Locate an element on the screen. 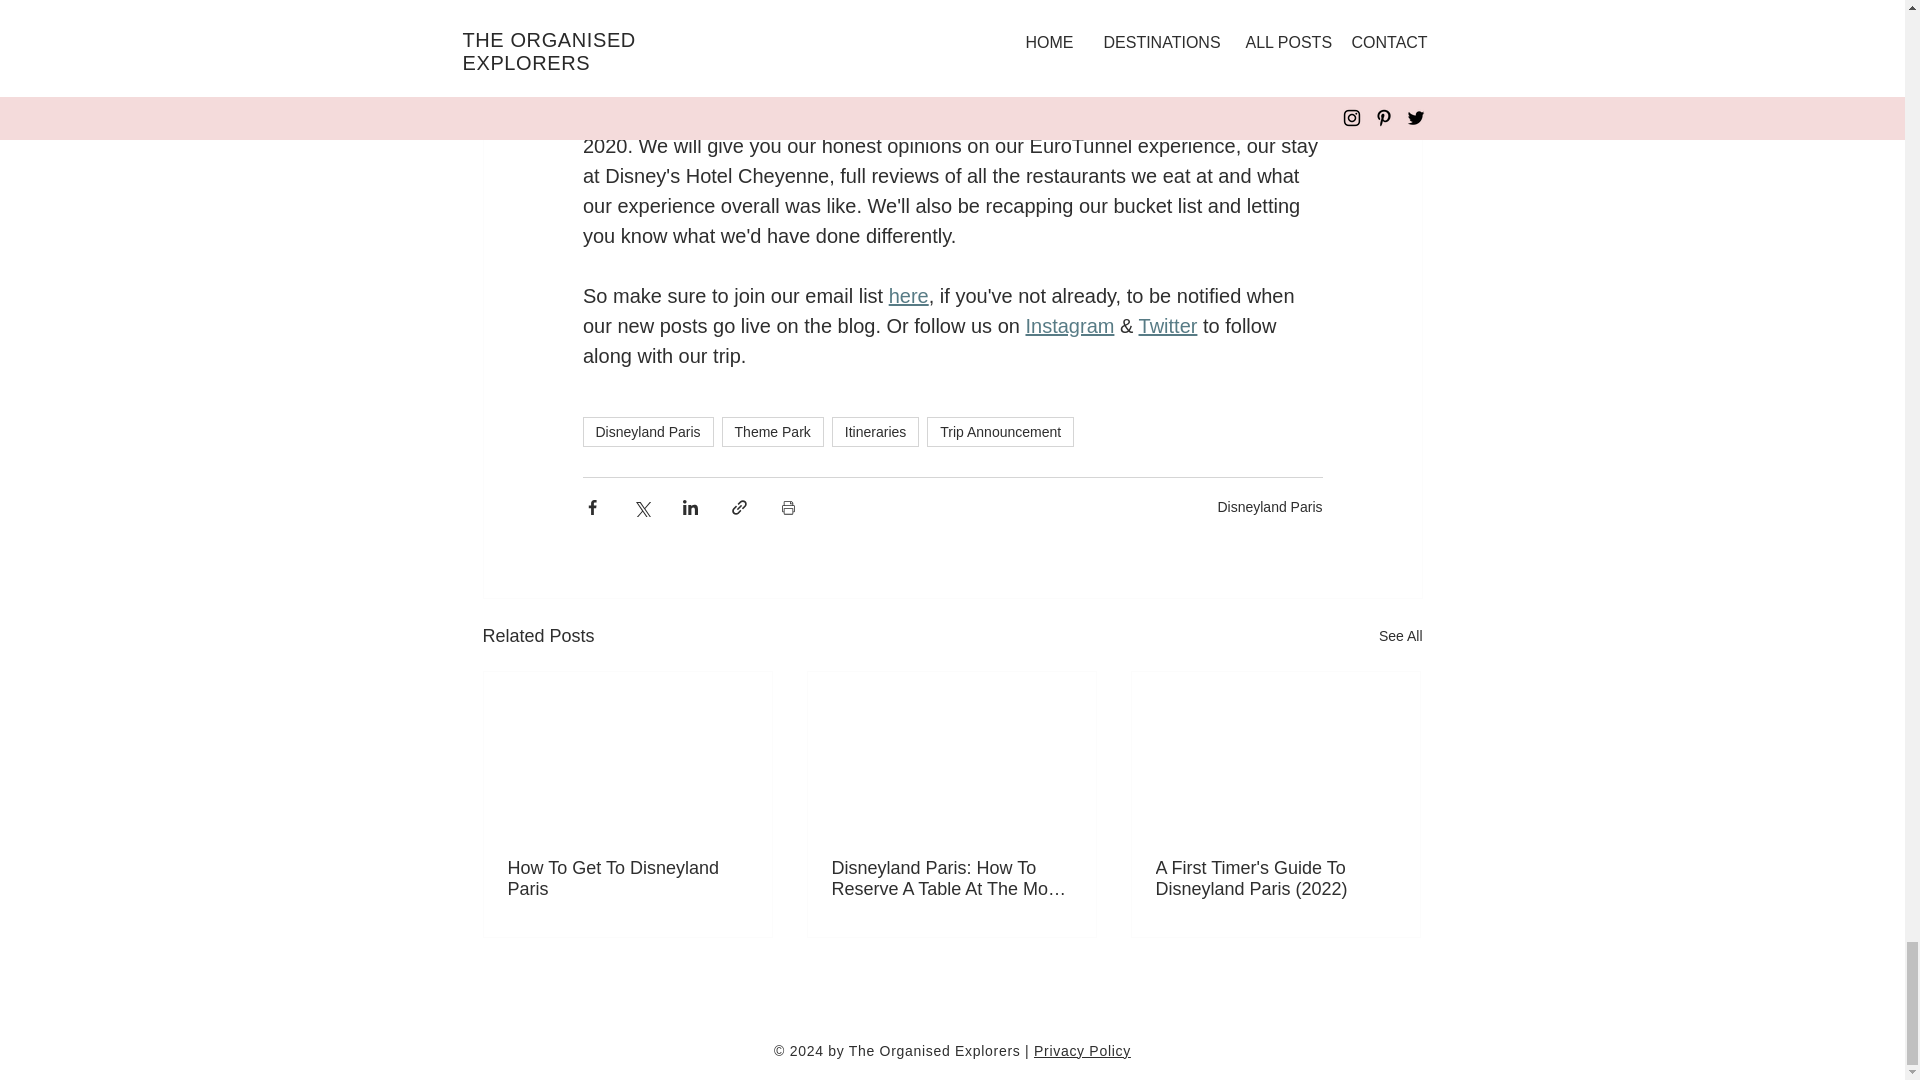 Image resolution: width=1920 pixels, height=1080 pixels. How To Get To Disneyland Paris is located at coordinates (628, 878).